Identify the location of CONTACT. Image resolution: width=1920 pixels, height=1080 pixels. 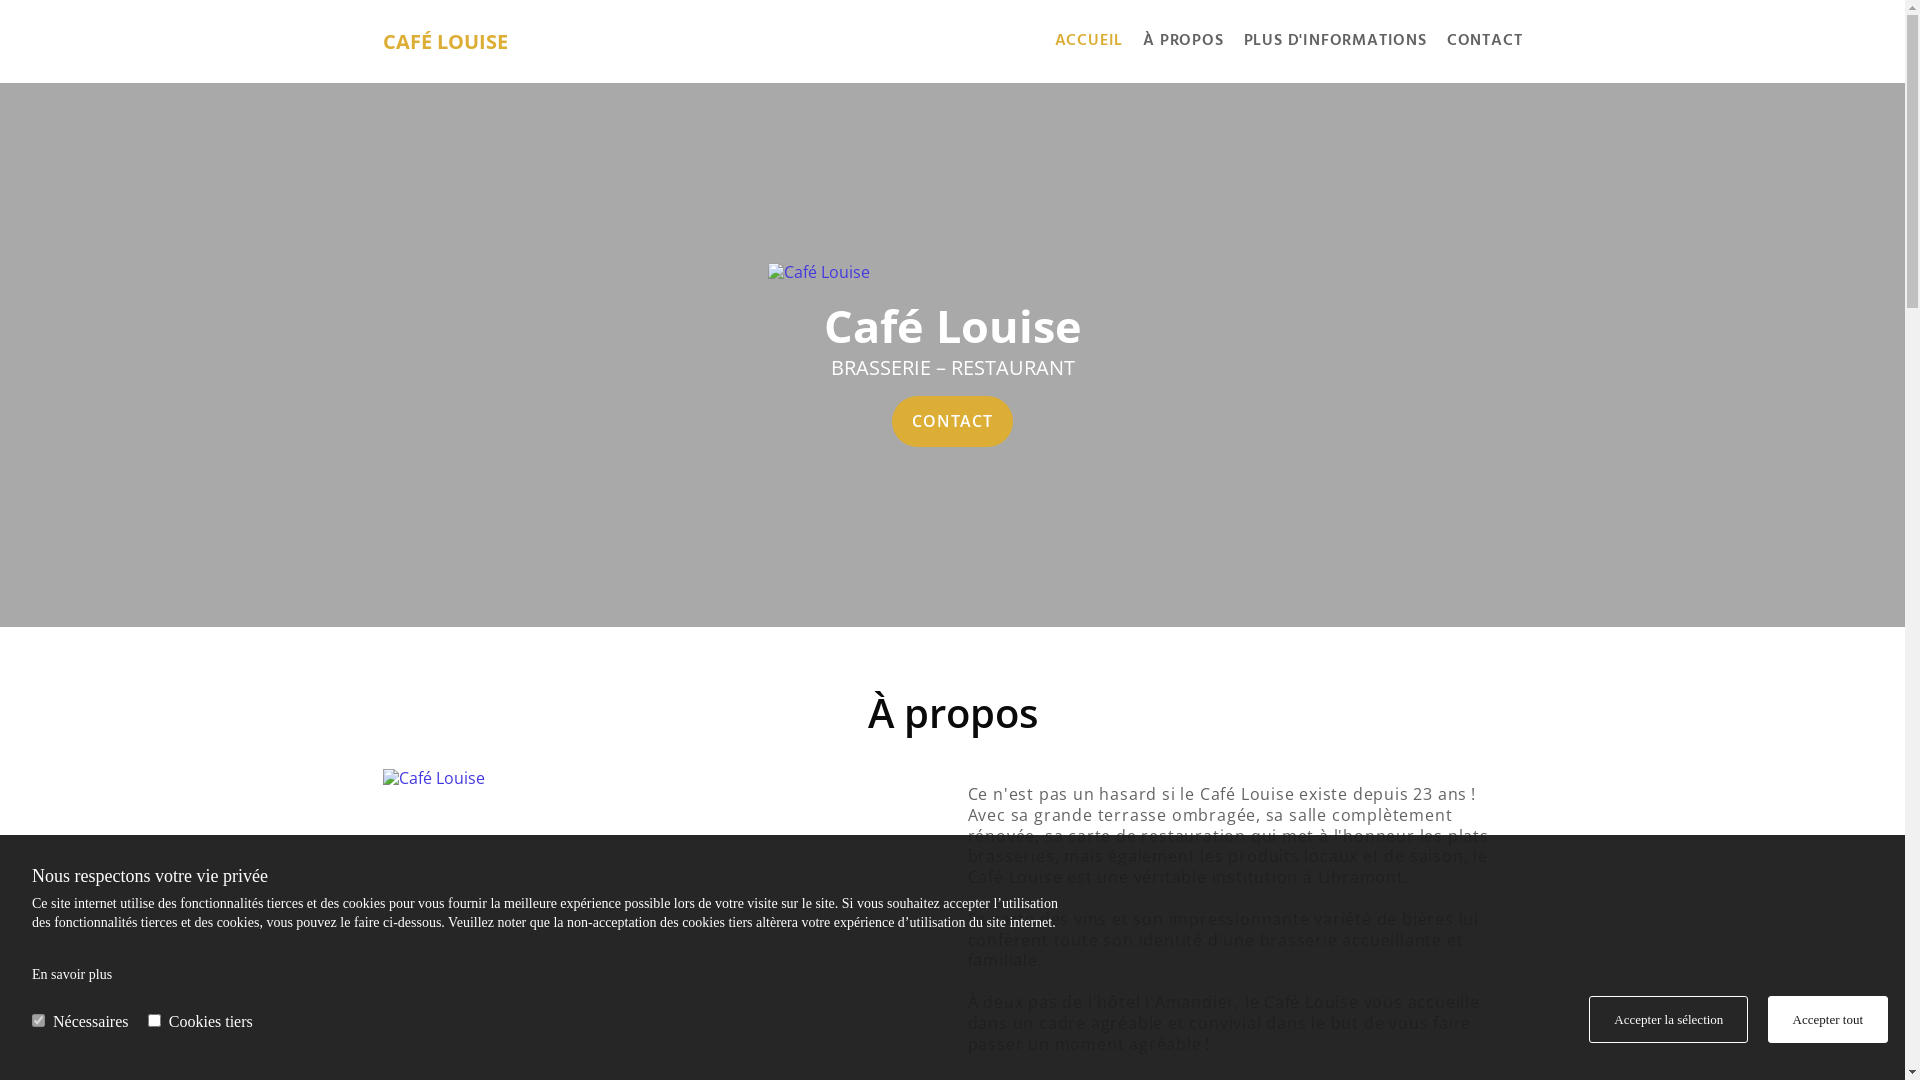
(952, 421).